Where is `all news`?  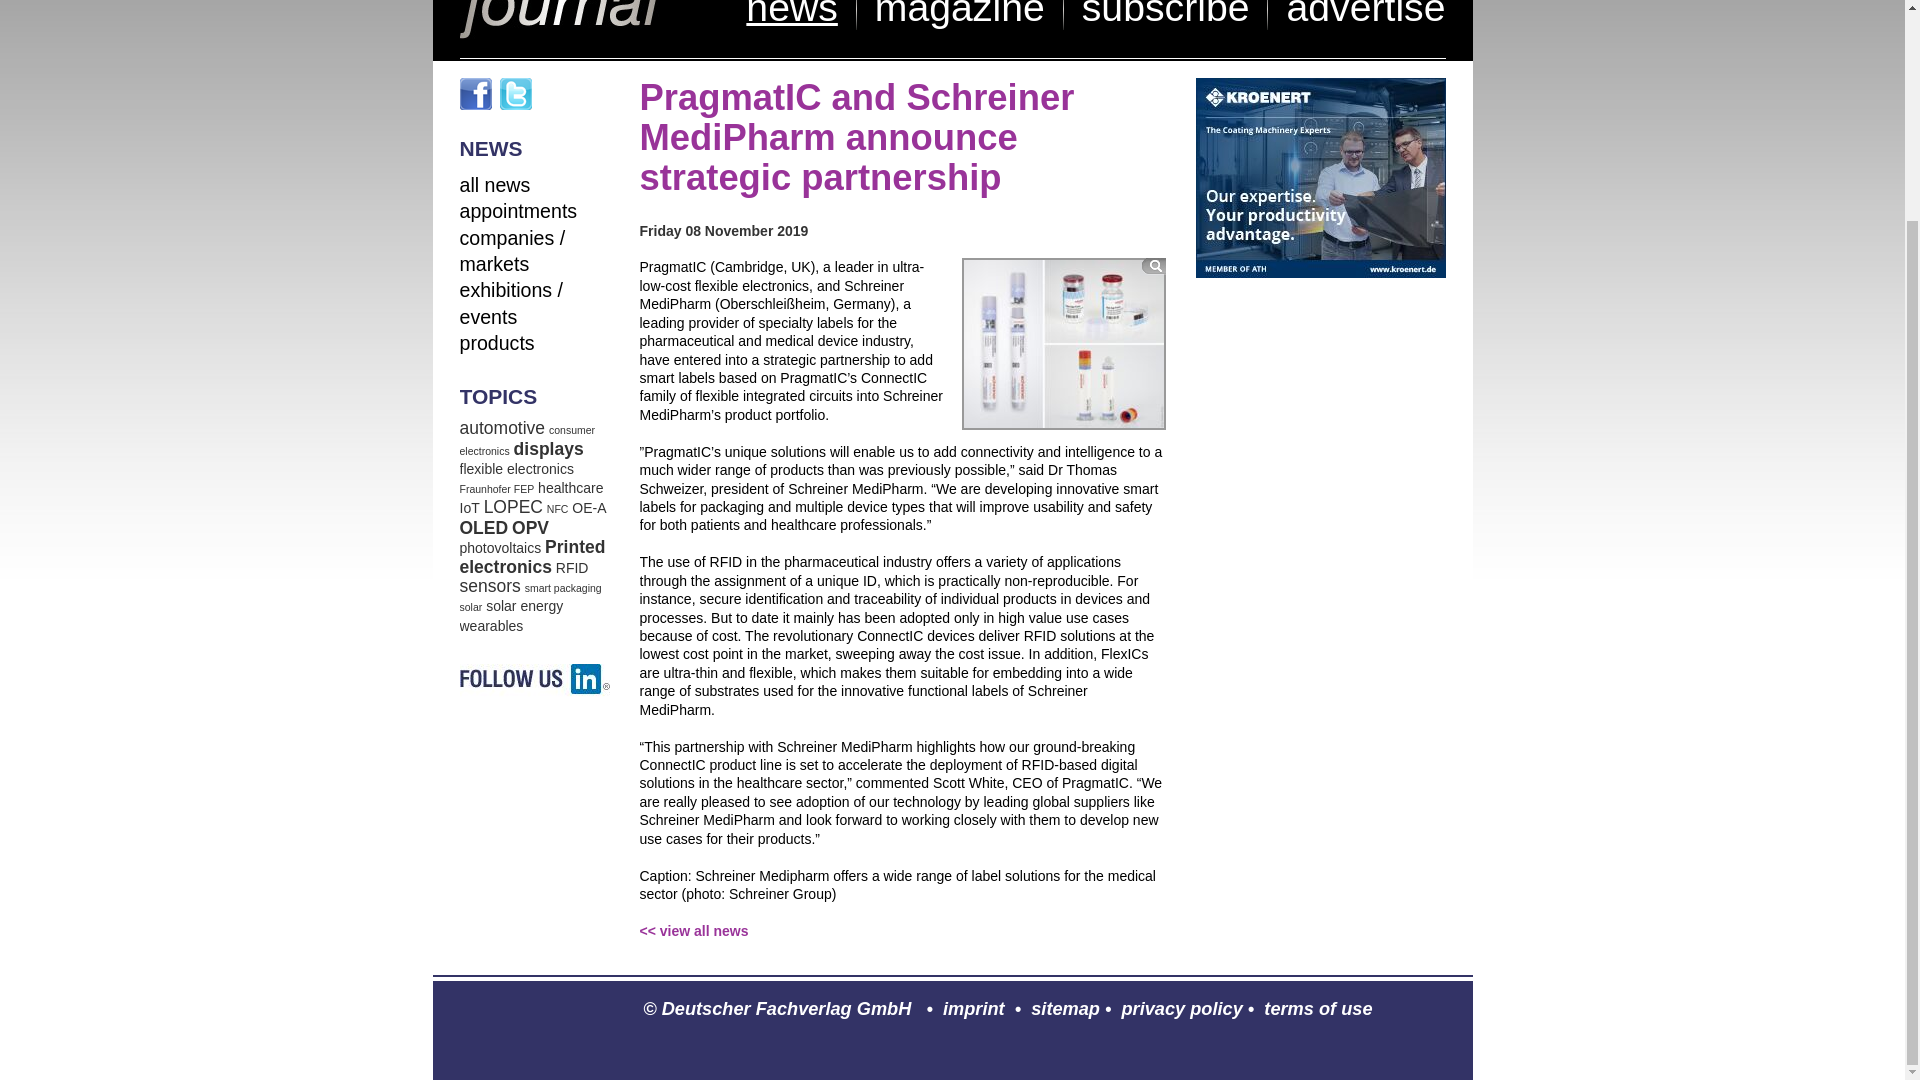
all news is located at coordinates (496, 184).